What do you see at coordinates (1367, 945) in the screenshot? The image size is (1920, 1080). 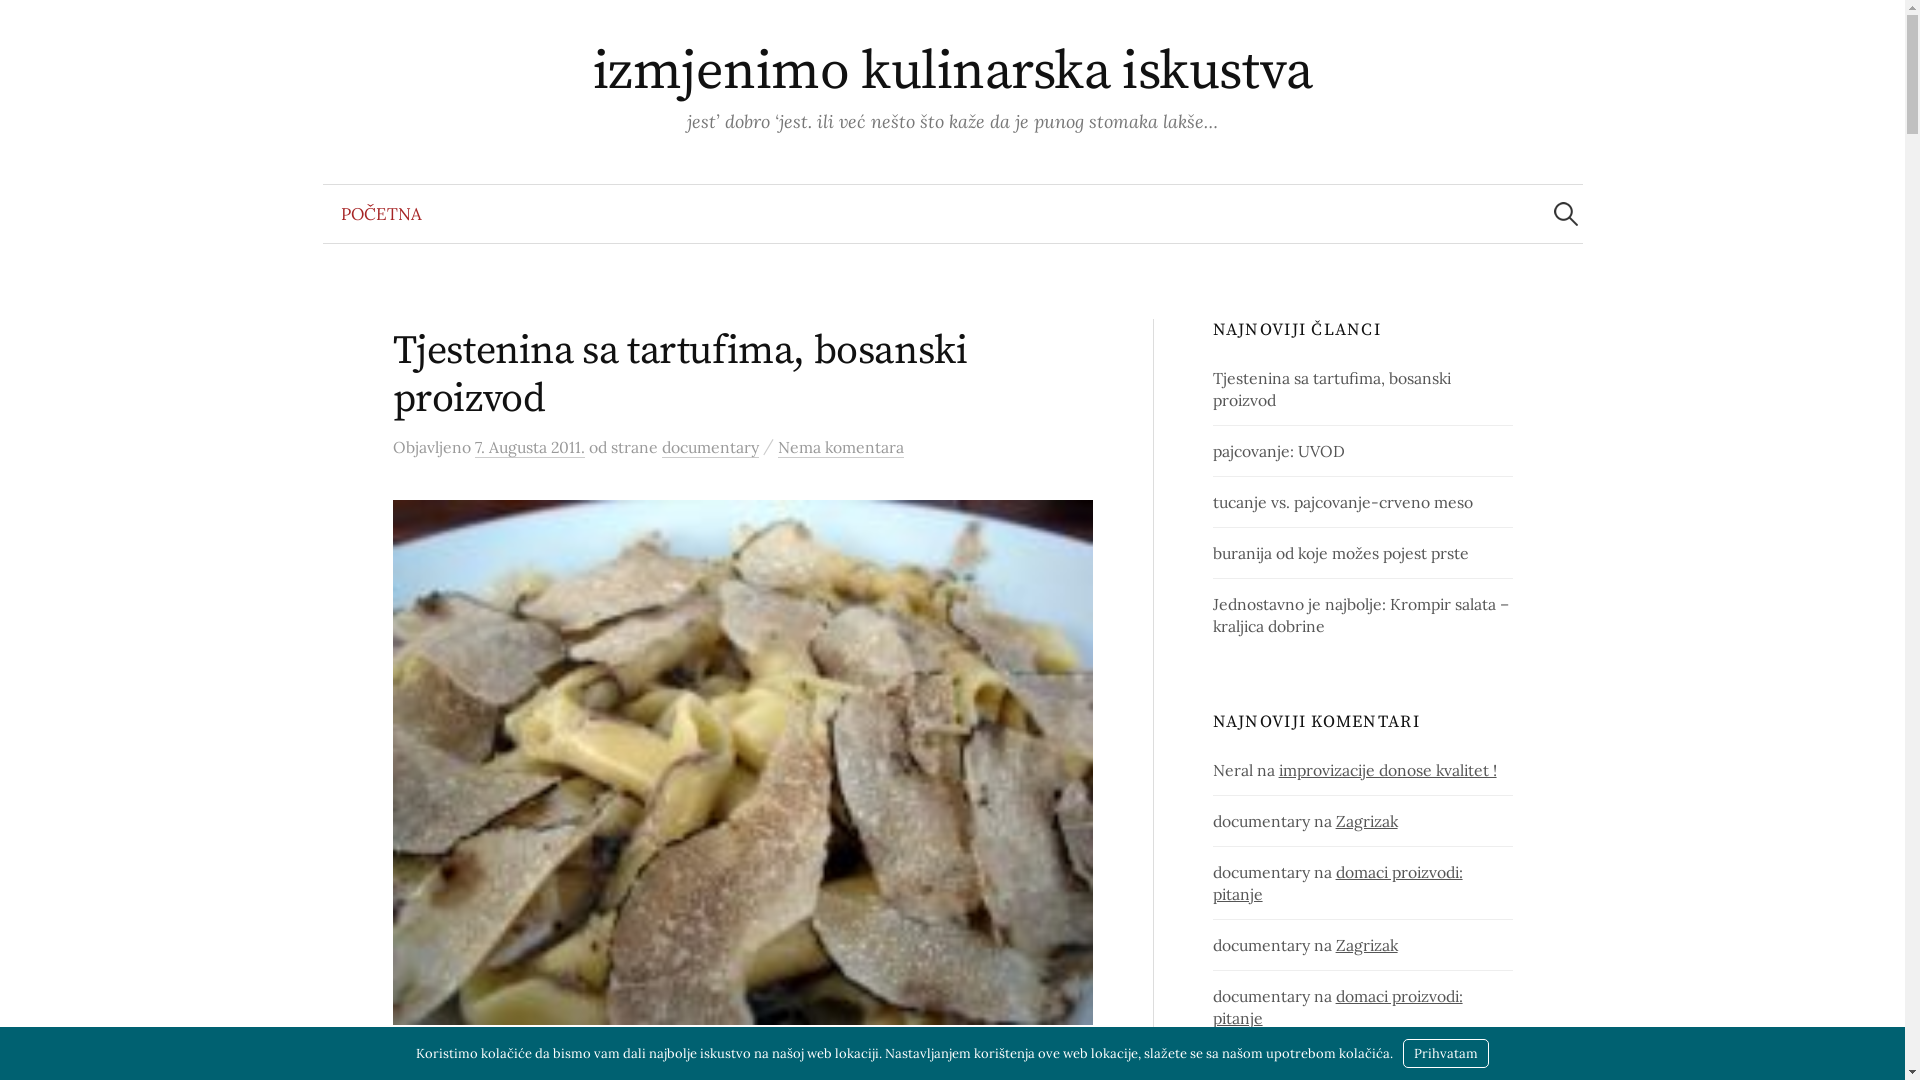 I see `Zagrizak` at bounding box center [1367, 945].